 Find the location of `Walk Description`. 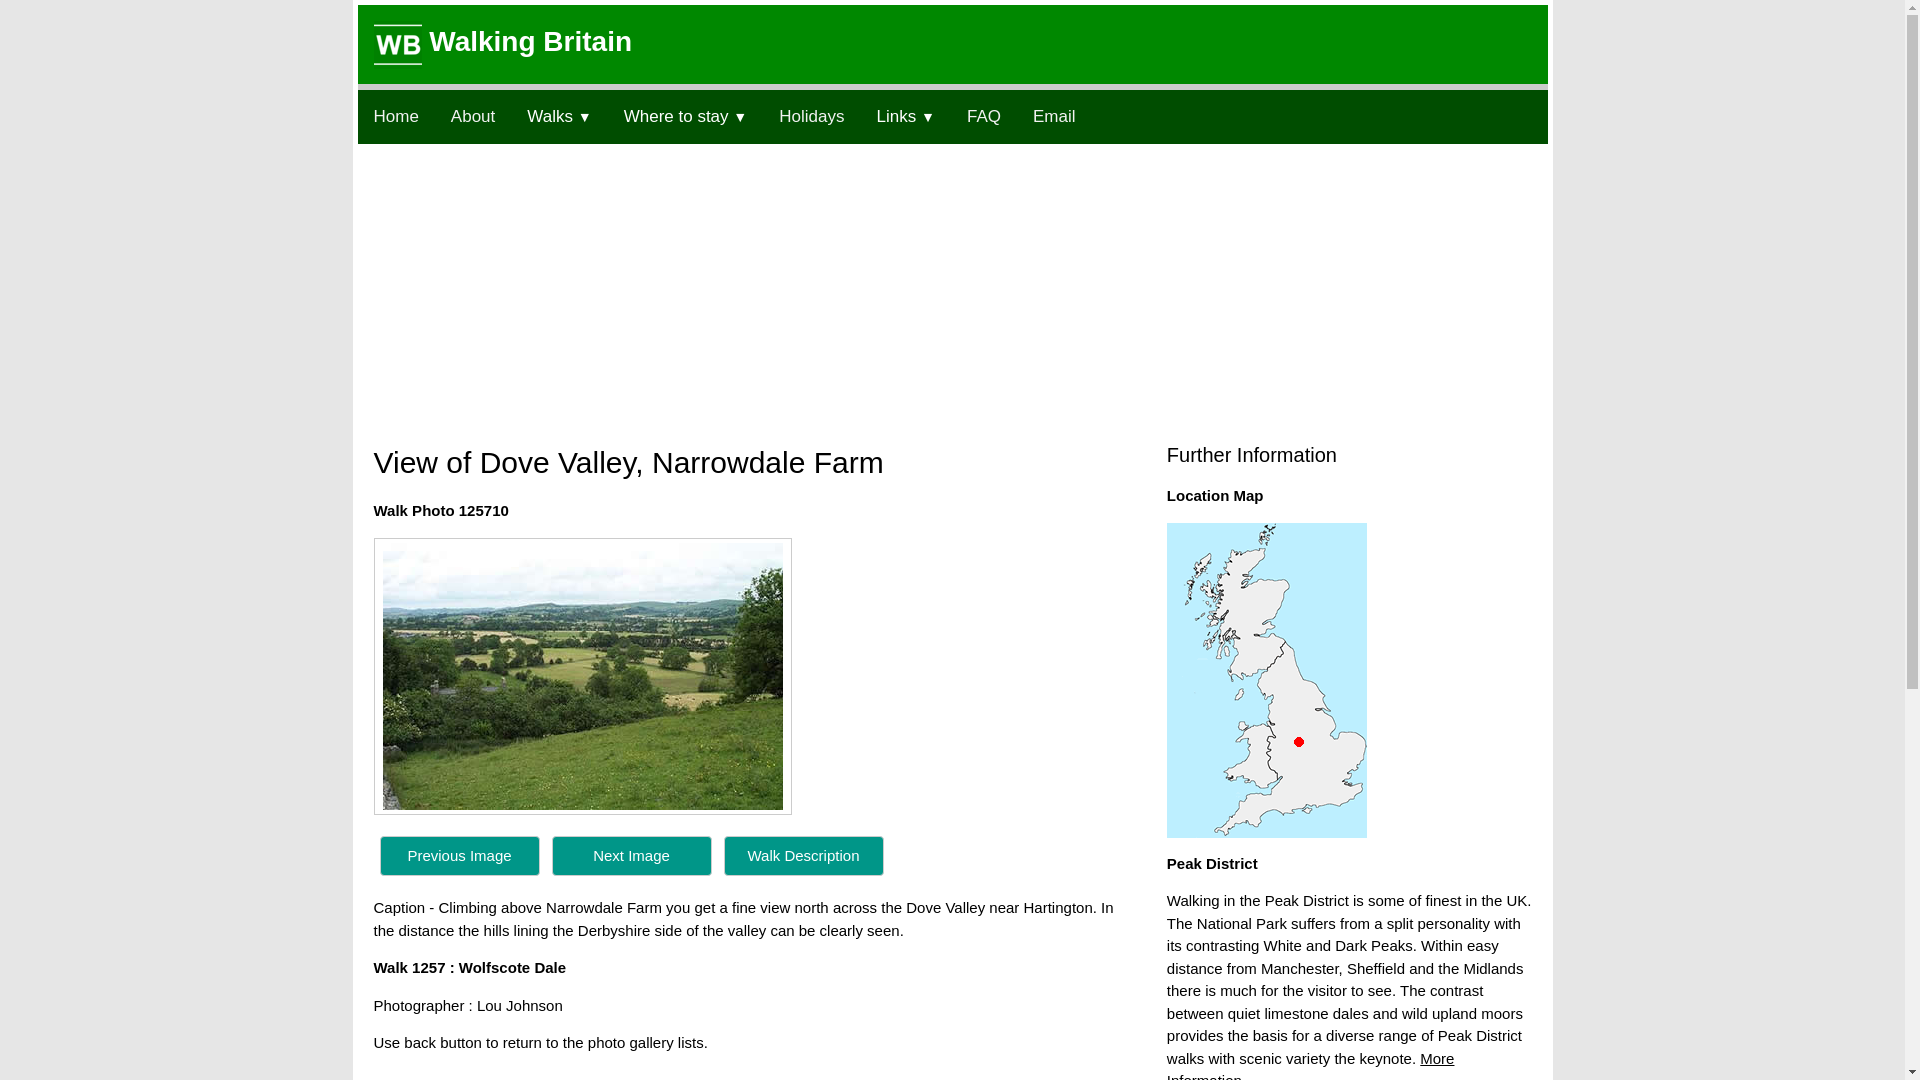

Walk Description is located at coordinates (803, 856).